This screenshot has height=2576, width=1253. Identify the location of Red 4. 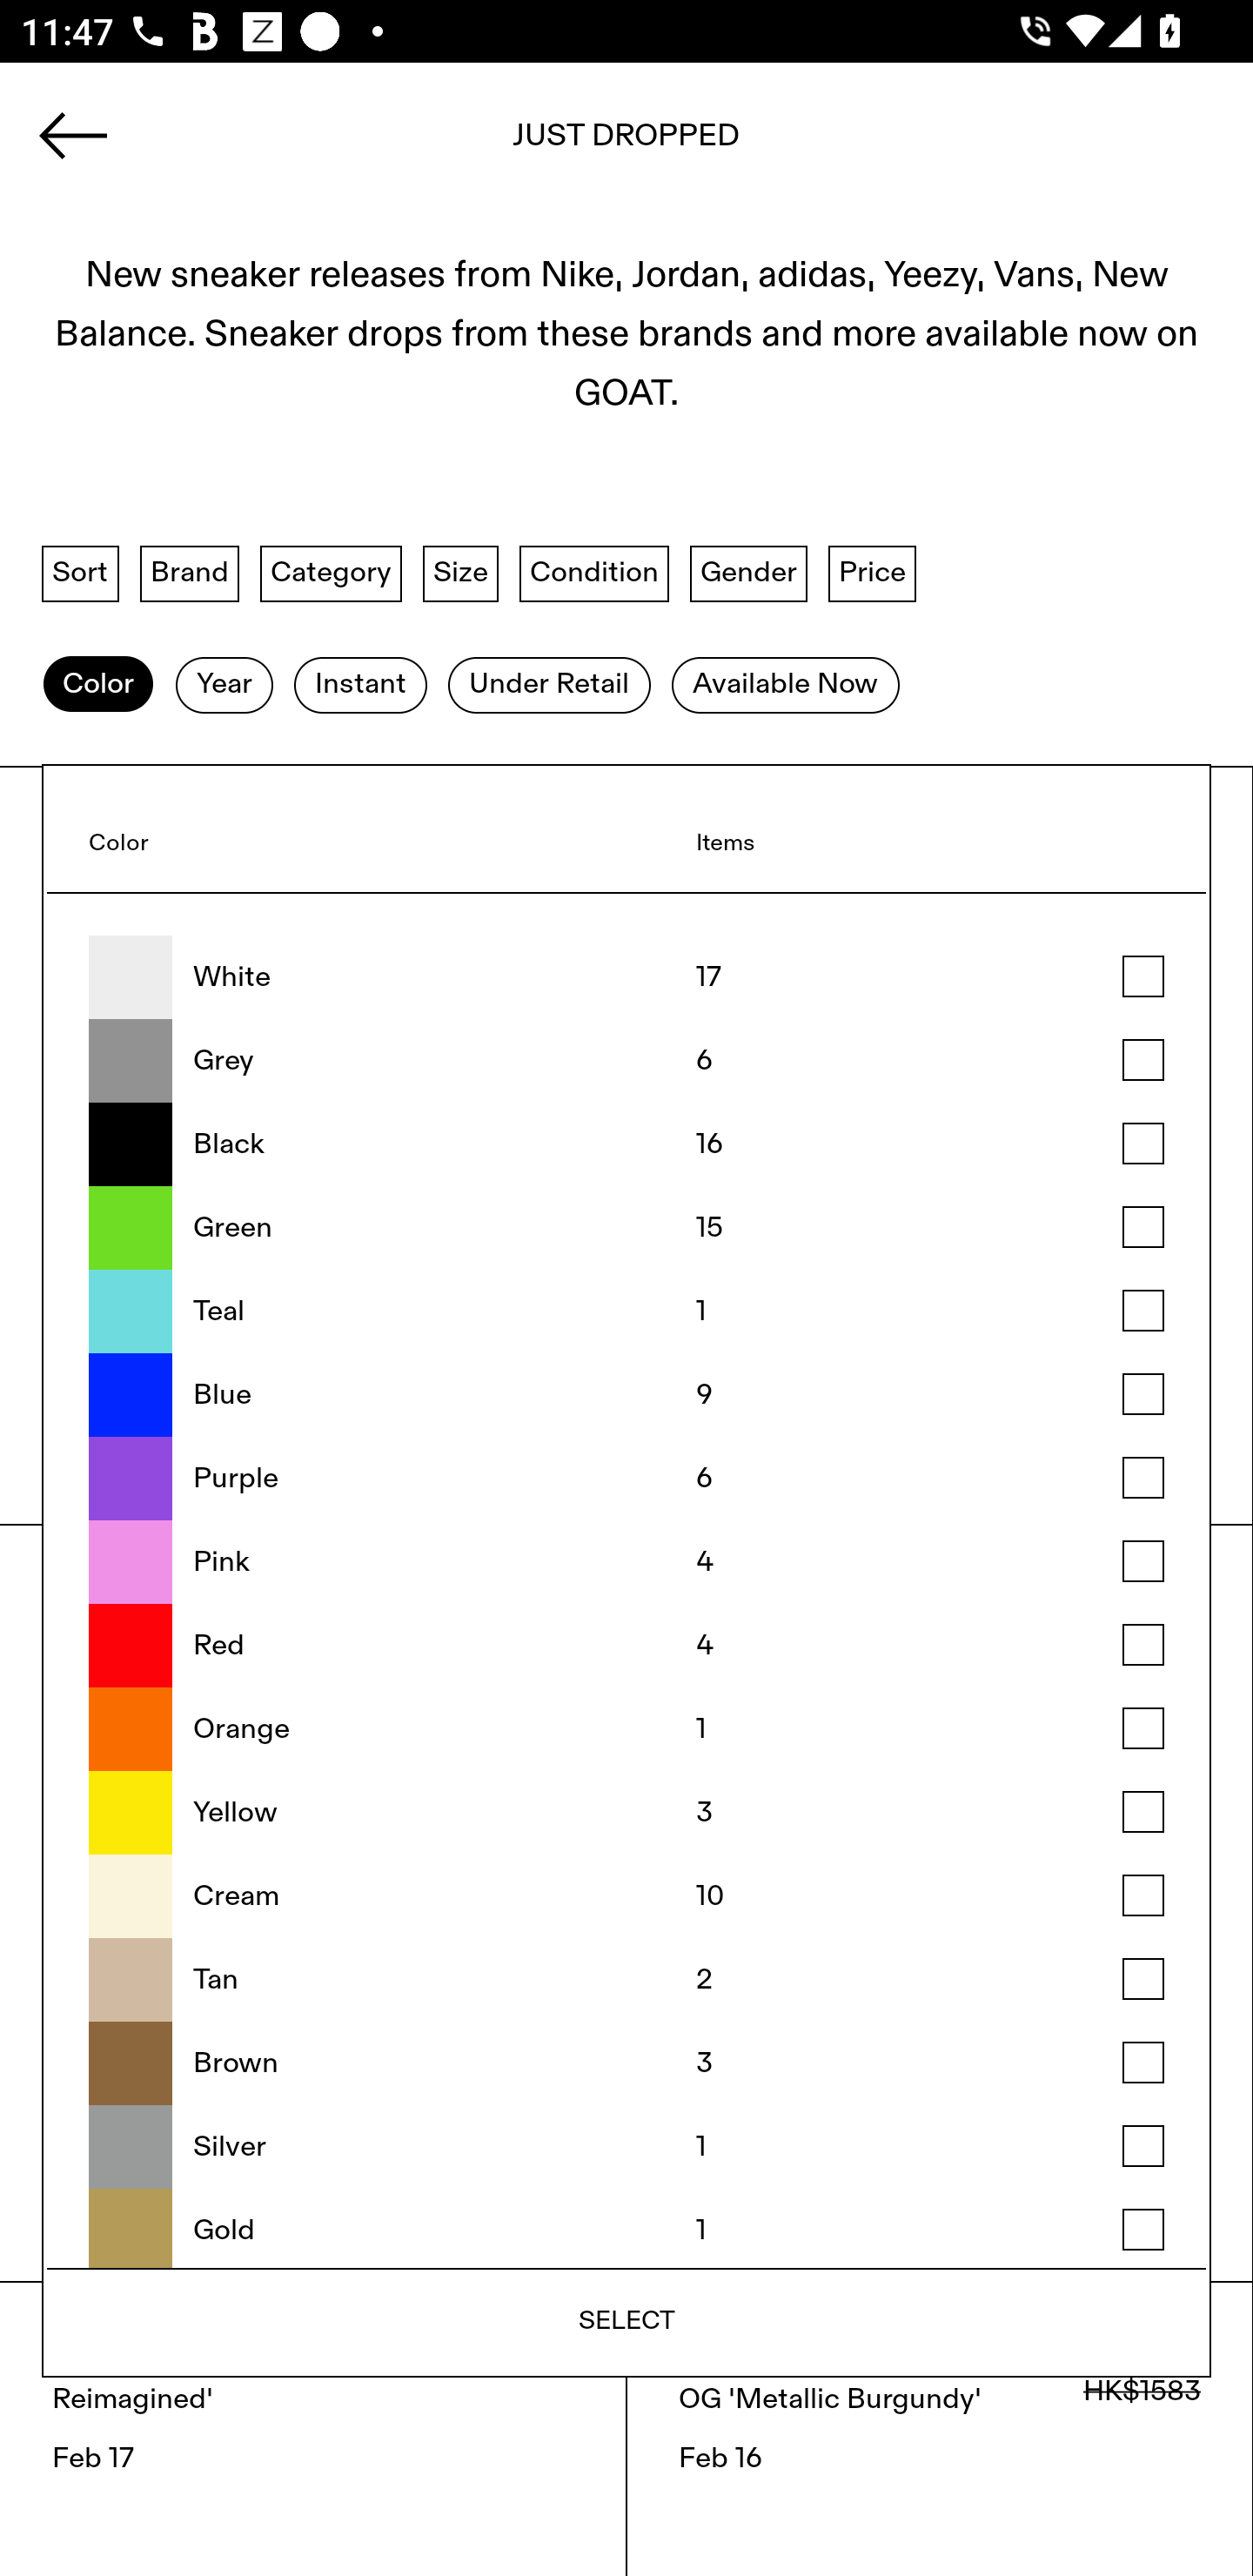
(626, 1646).